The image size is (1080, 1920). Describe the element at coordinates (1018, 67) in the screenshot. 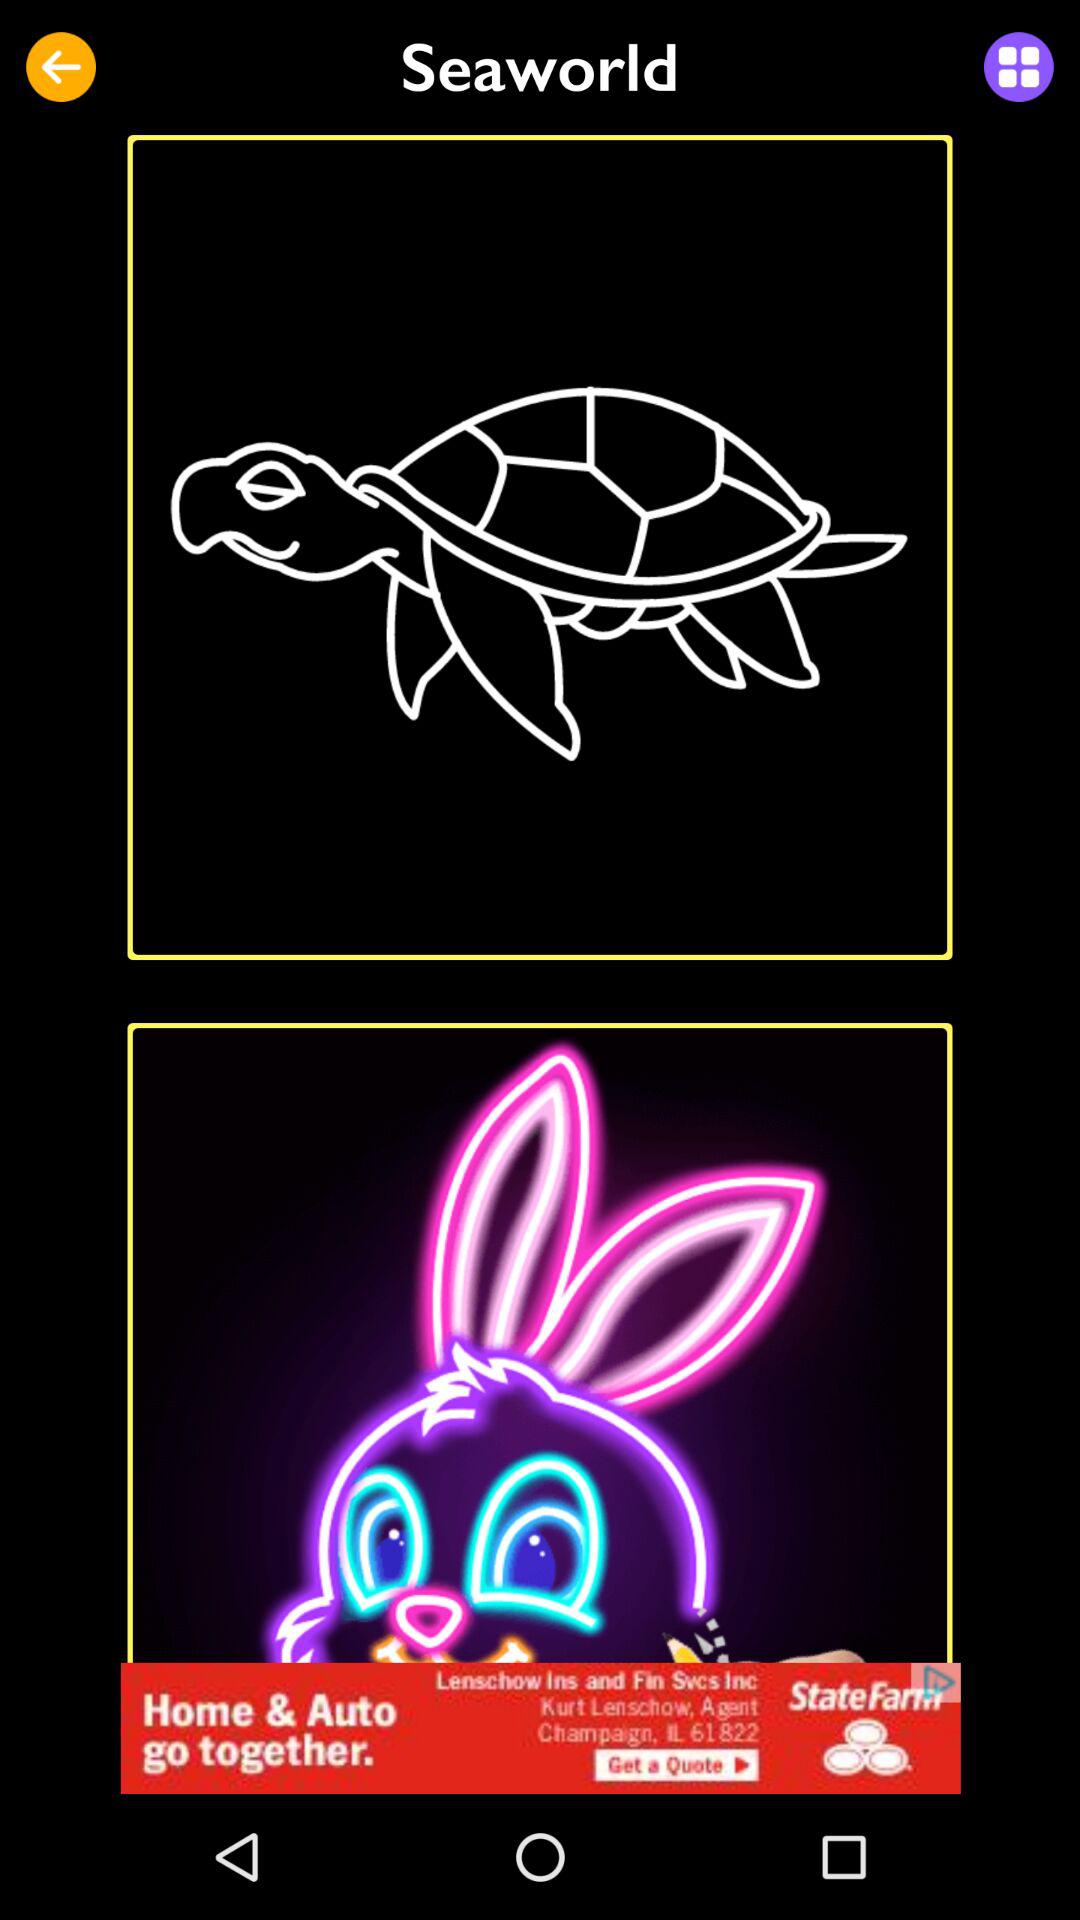

I see `launch icon at the top right corner` at that location.